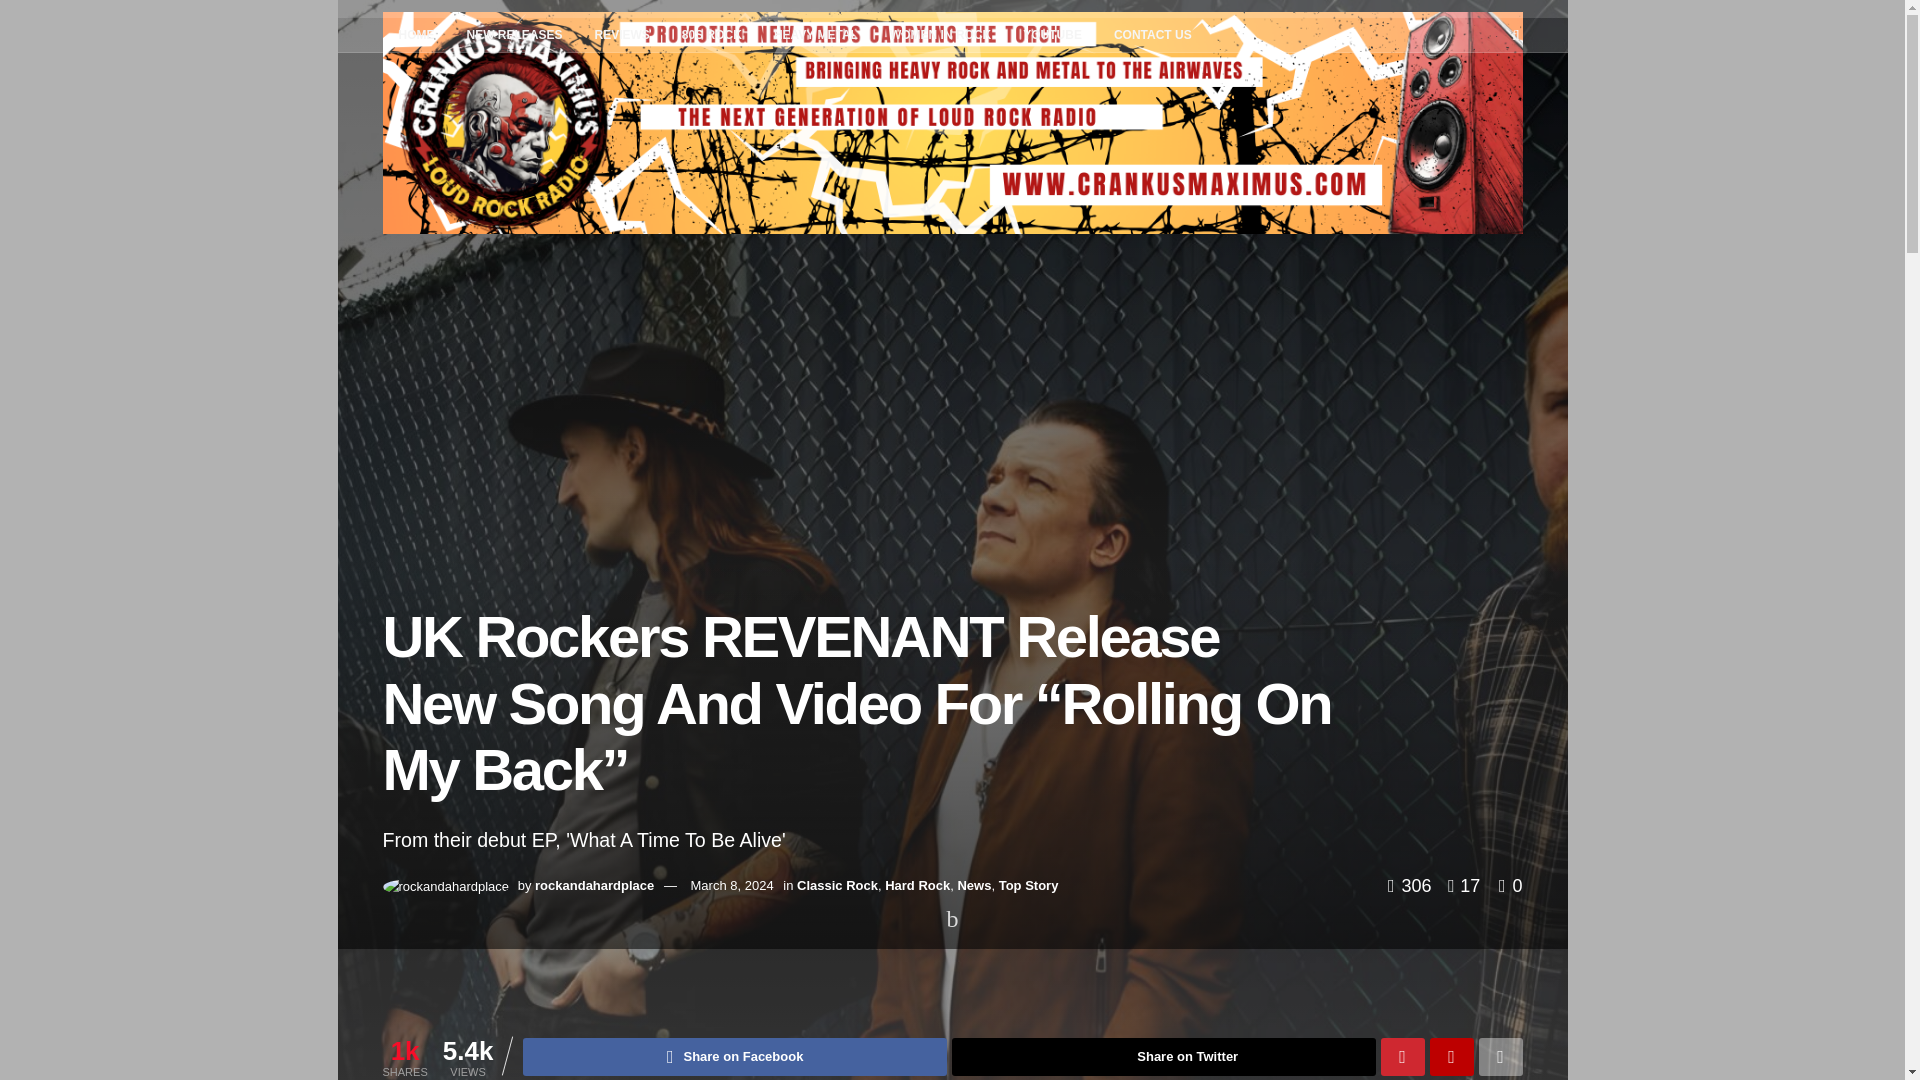  I want to click on Home, so click(398, 968).